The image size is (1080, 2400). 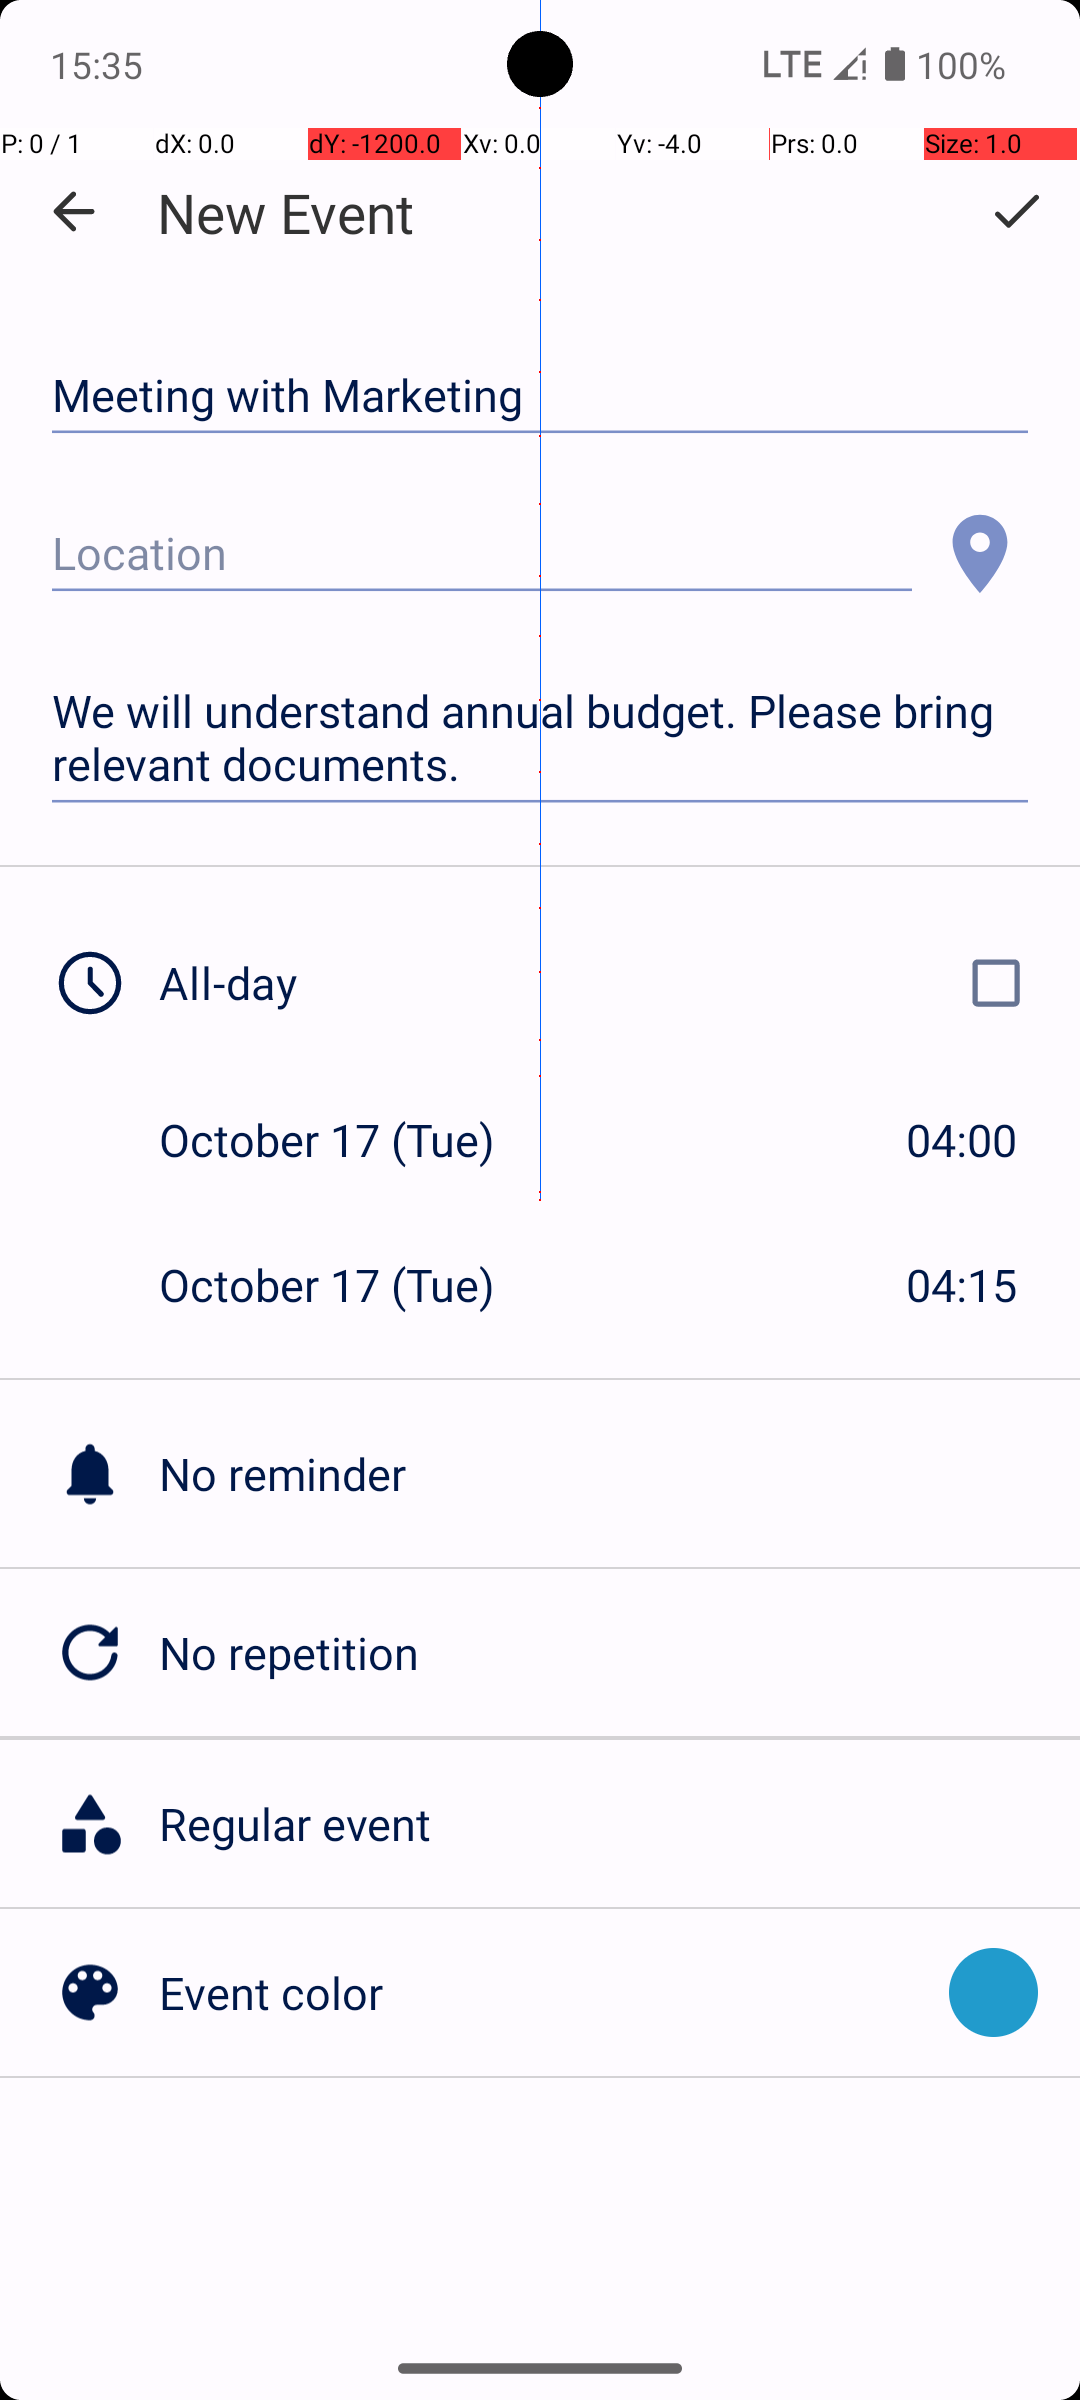 I want to click on 04:00, so click(x=962, y=1140).